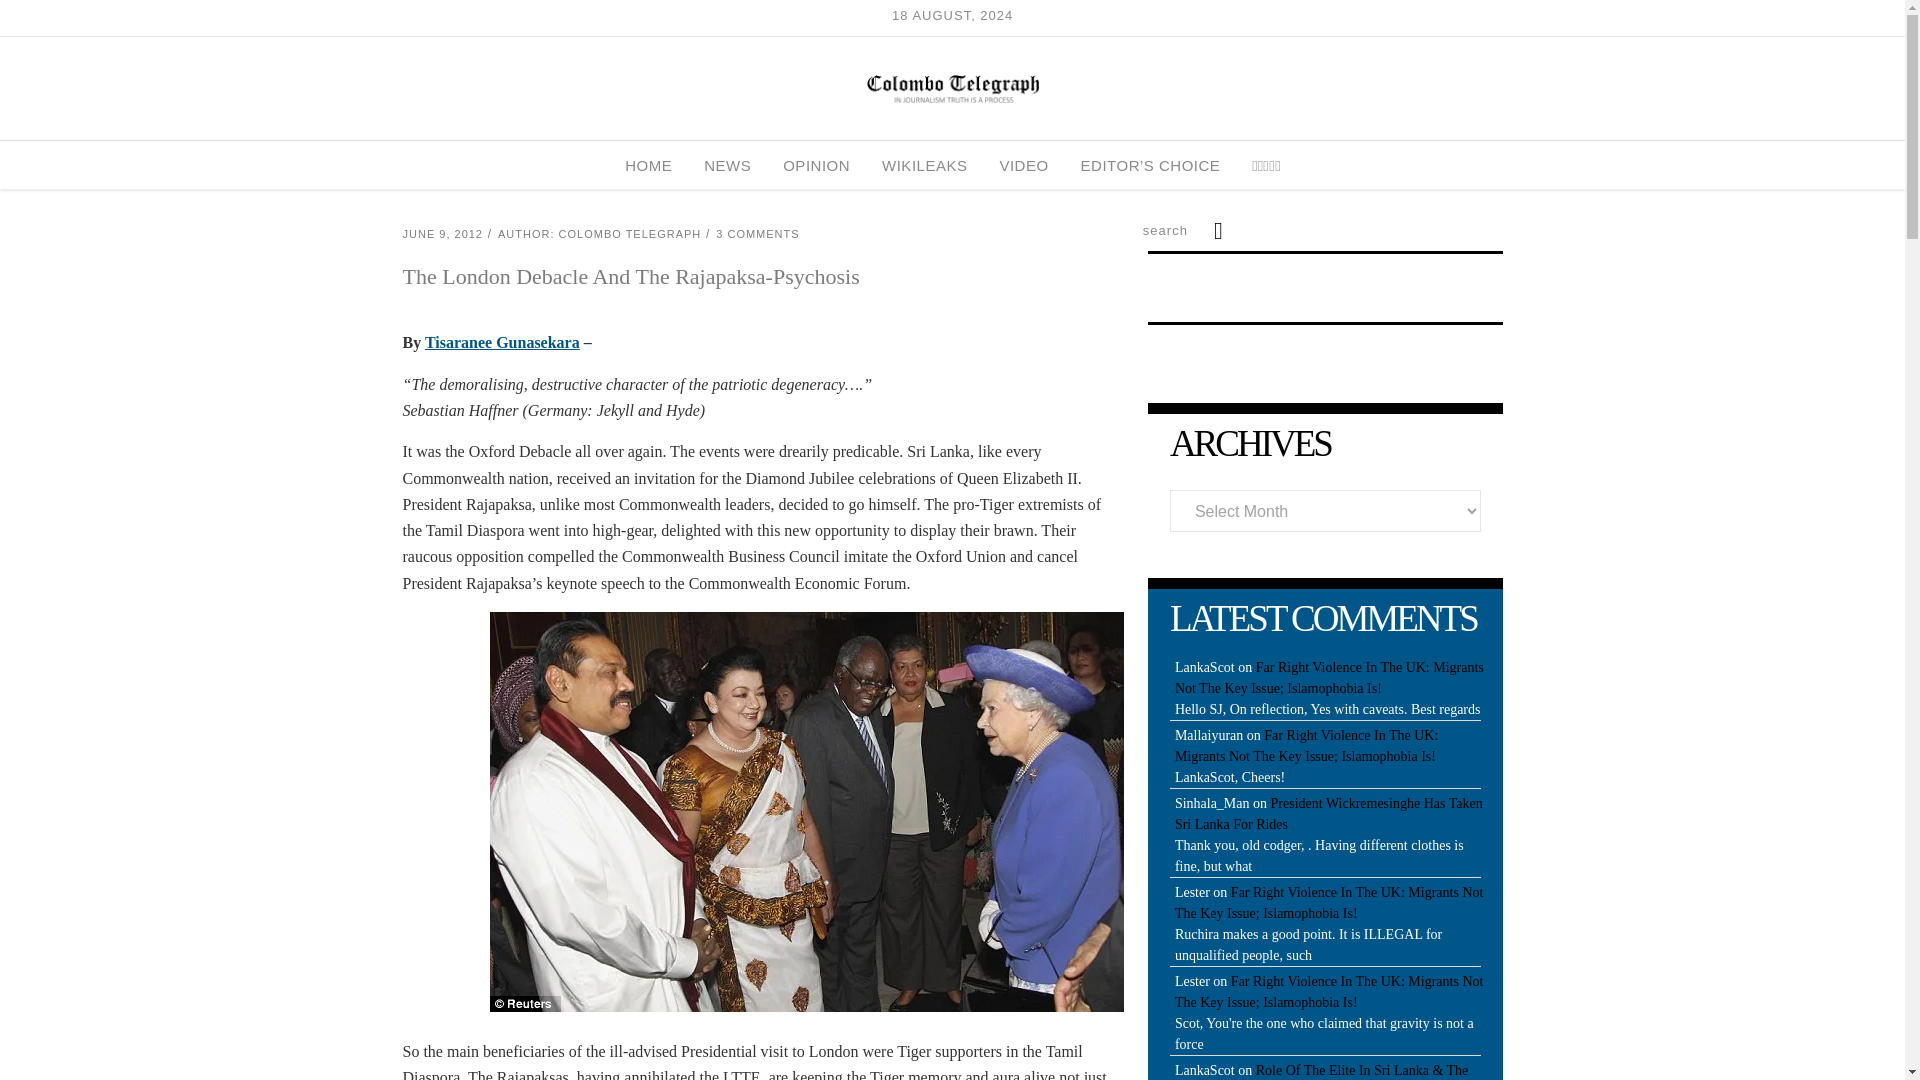 Image resolution: width=1920 pixels, height=1080 pixels. What do you see at coordinates (1023, 165) in the screenshot?
I see `VIDEO` at bounding box center [1023, 165].